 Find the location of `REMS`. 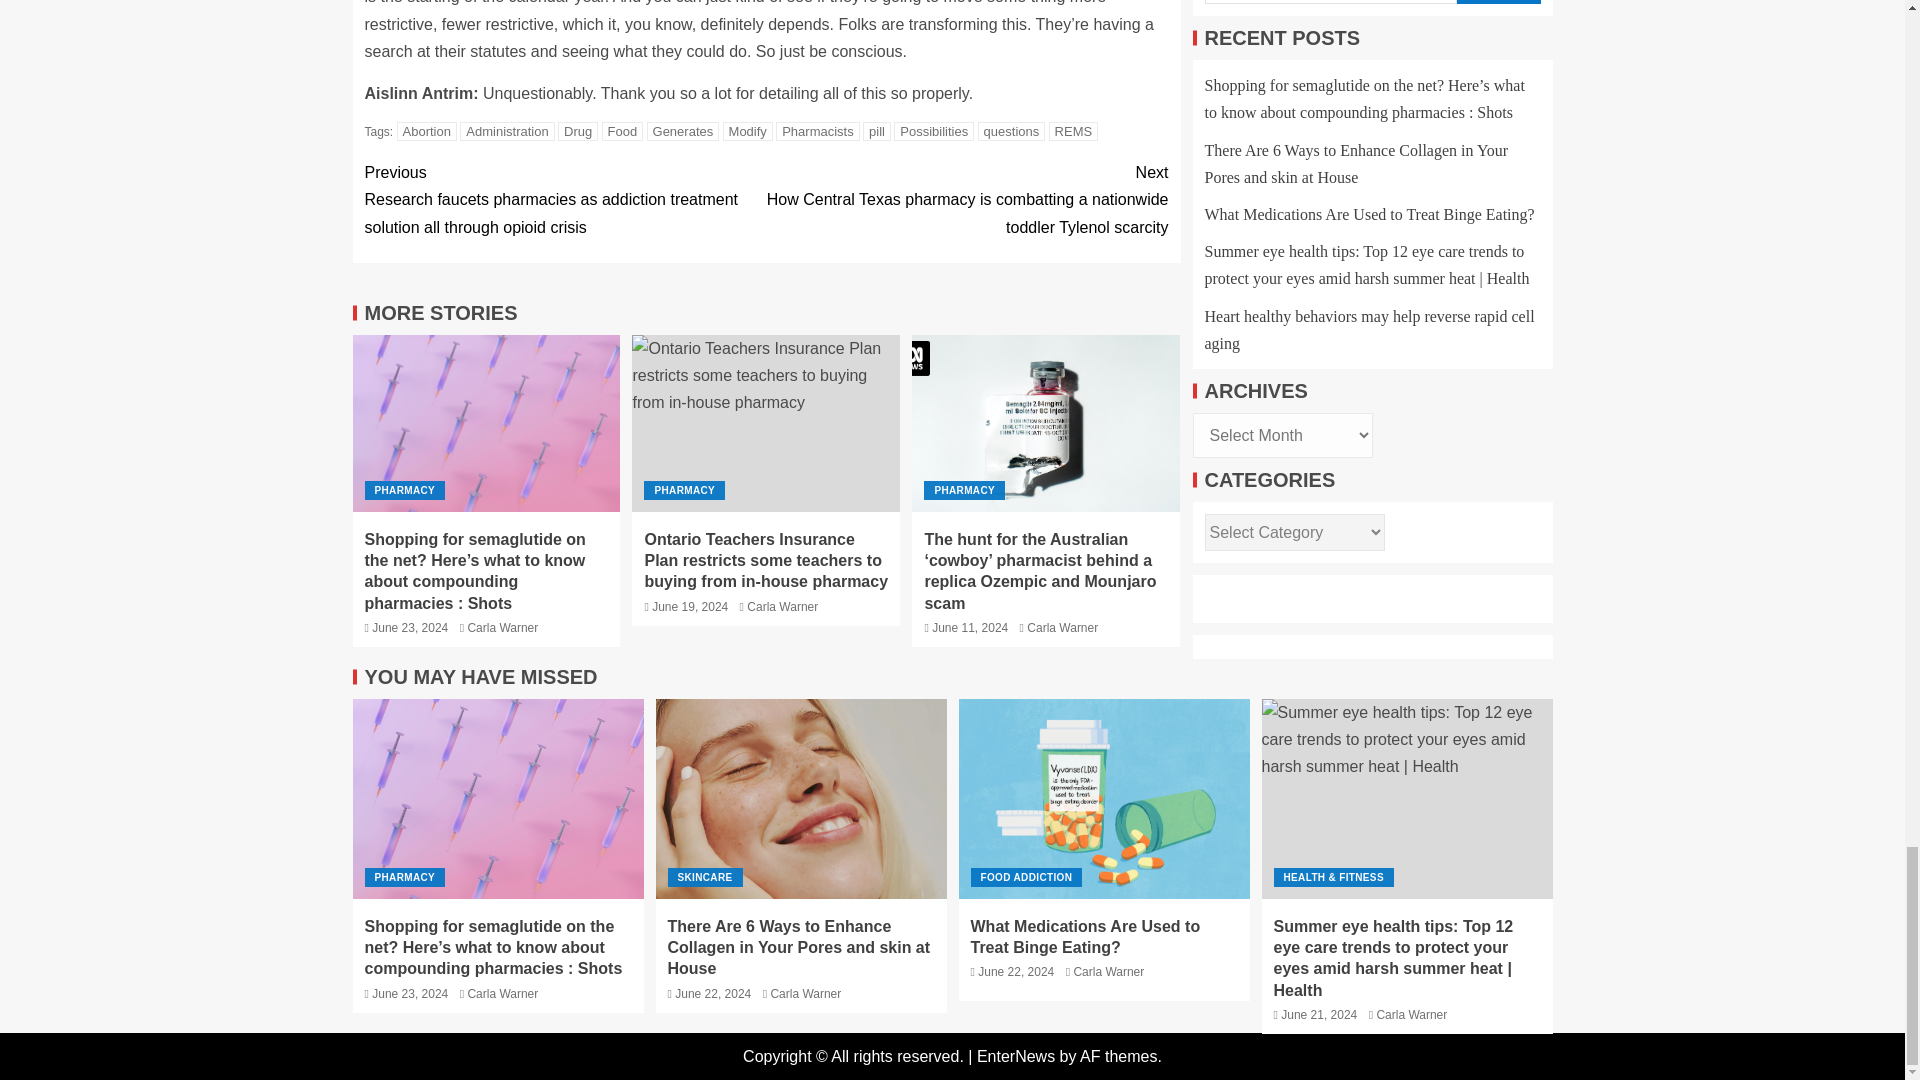

REMS is located at coordinates (1073, 132).